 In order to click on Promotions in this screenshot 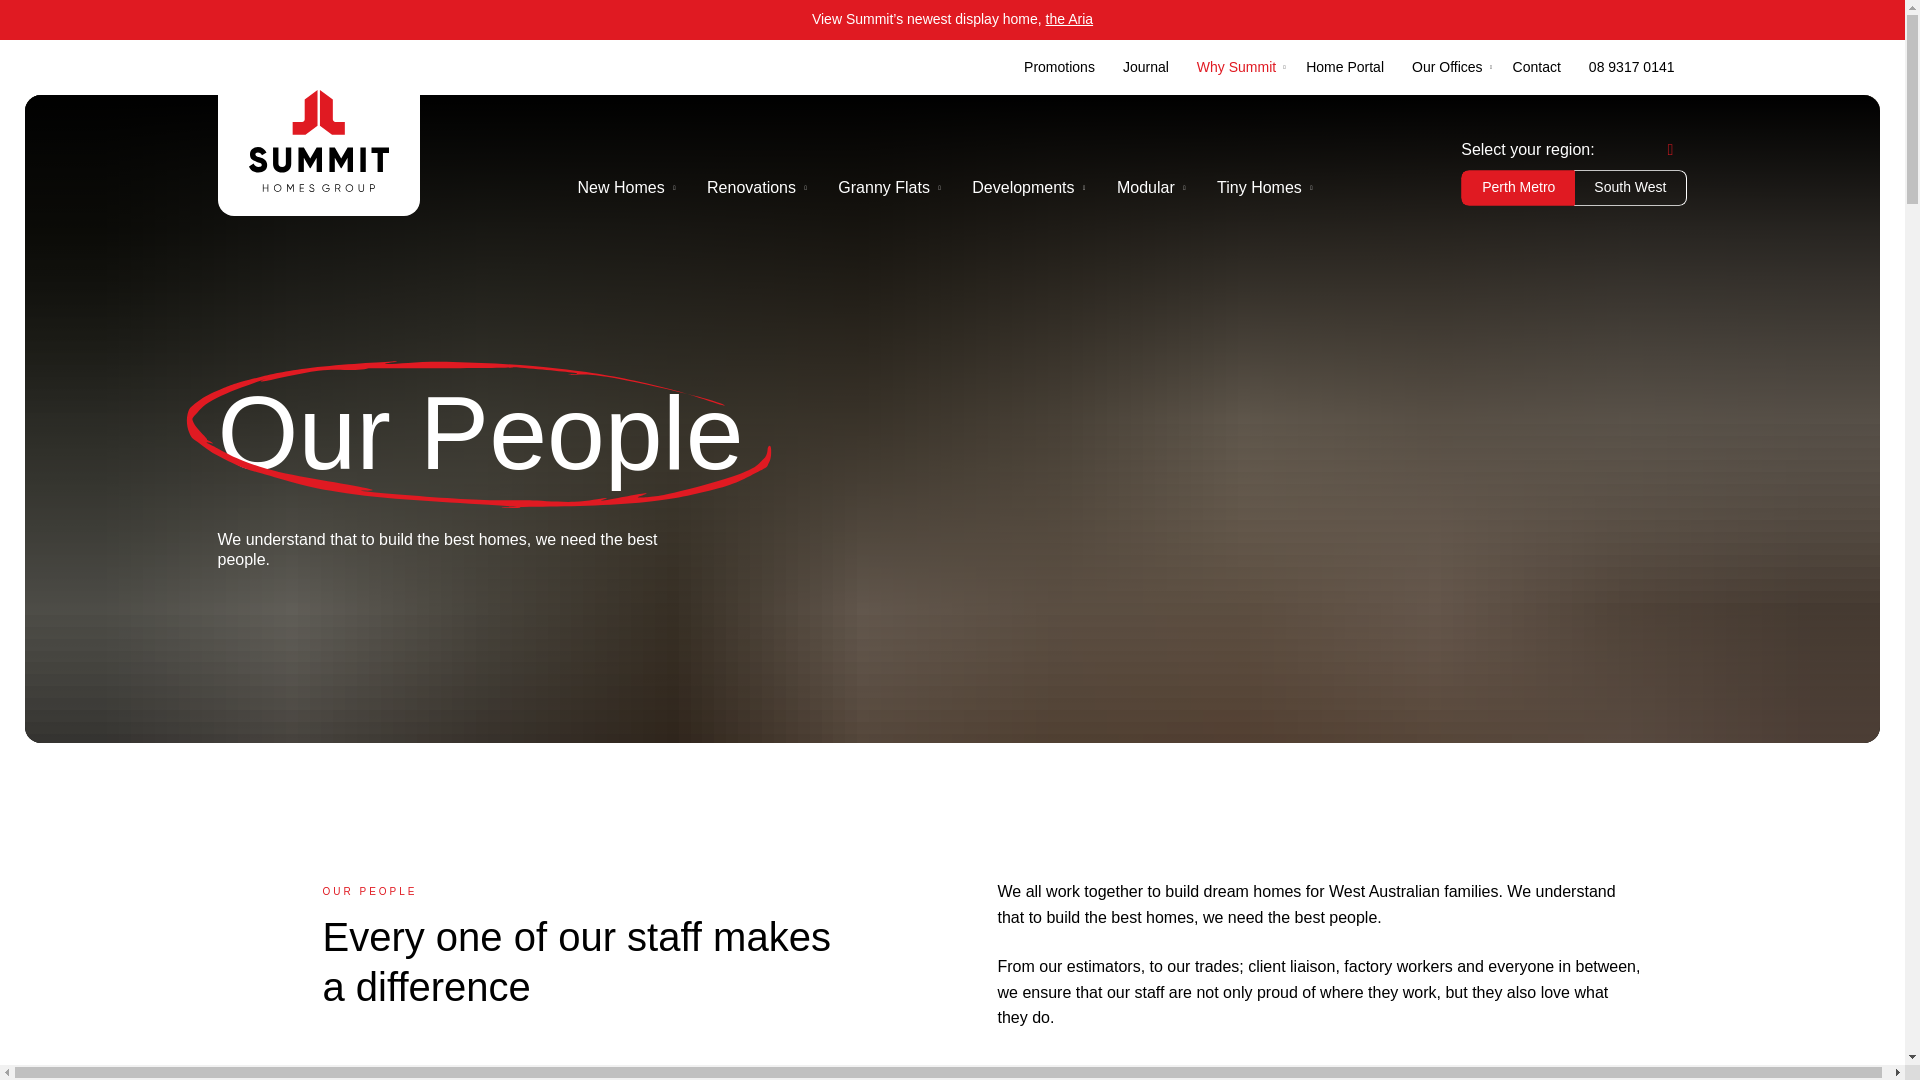, I will do `click(1059, 68)`.